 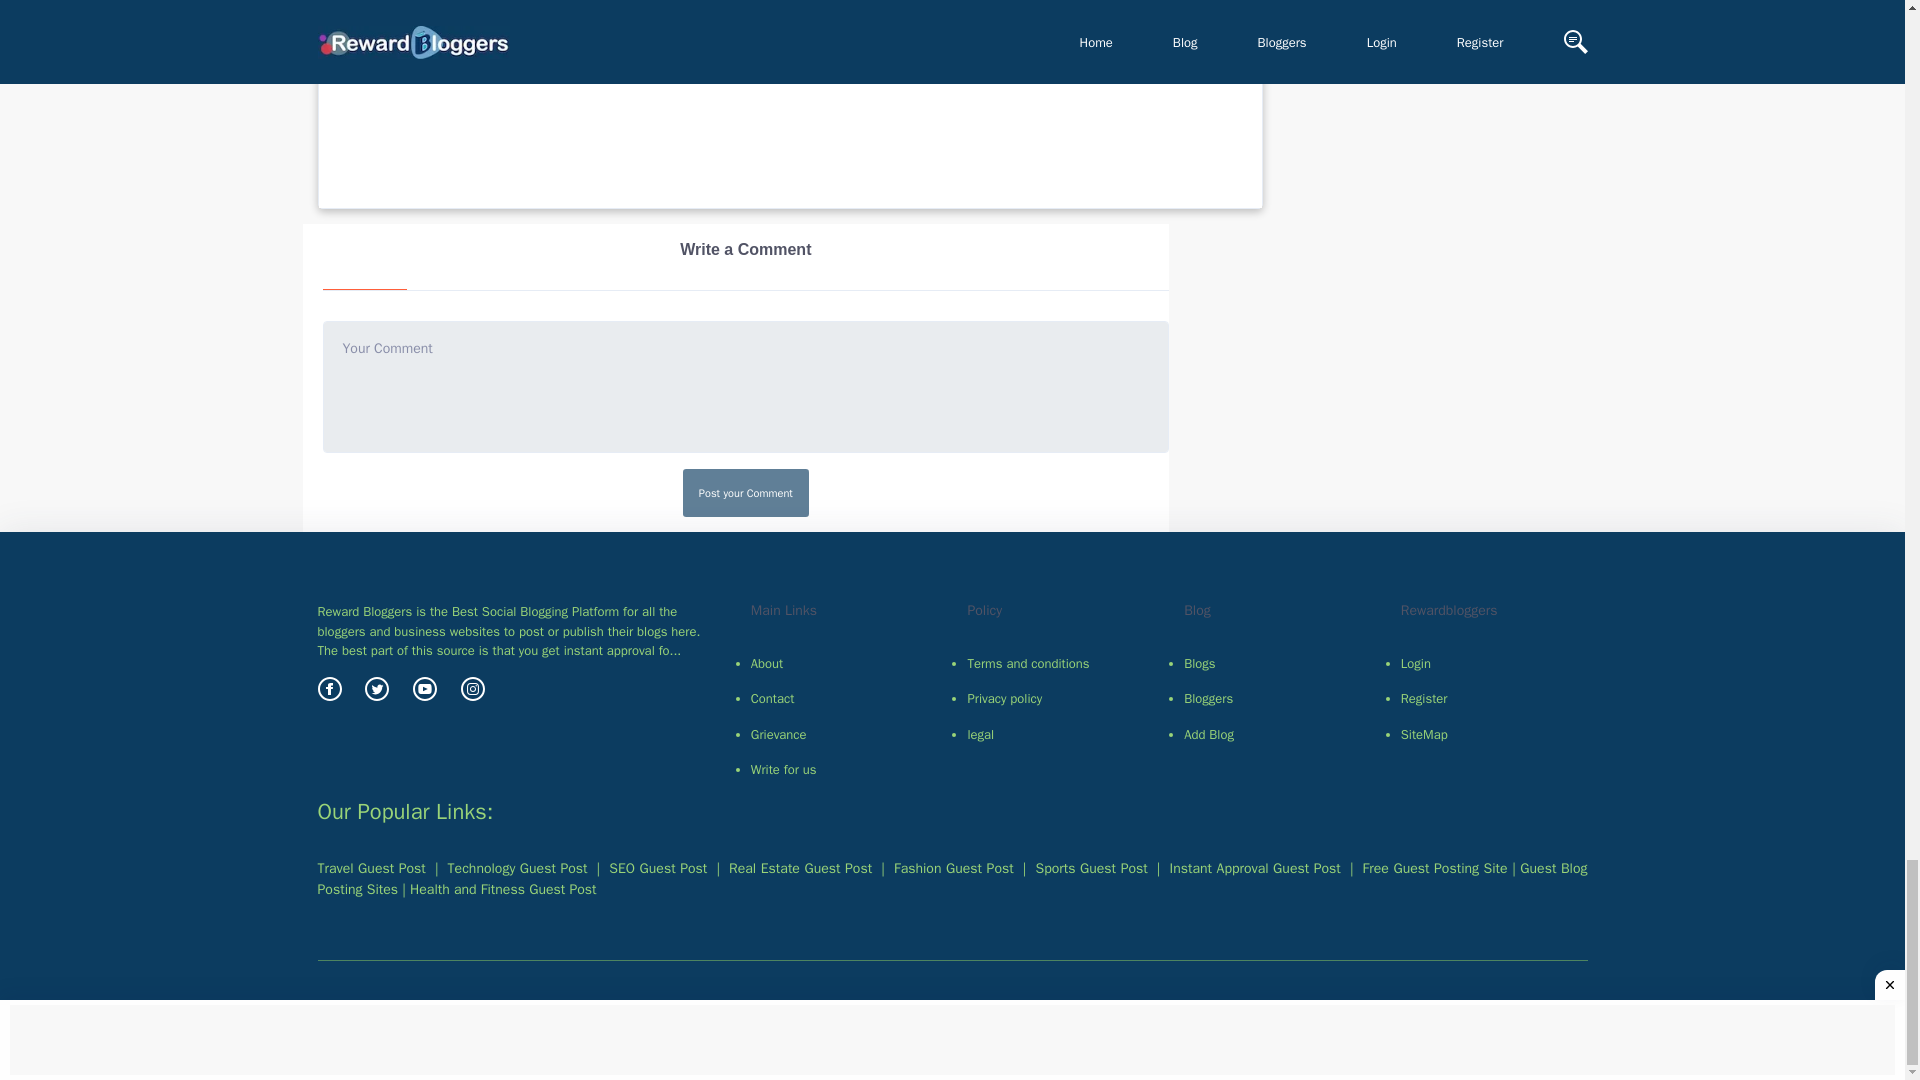 What do you see at coordinates (800, 868) in the screenshot?
I see `Real Estate Guest Post` at bounding box center [800, 868].